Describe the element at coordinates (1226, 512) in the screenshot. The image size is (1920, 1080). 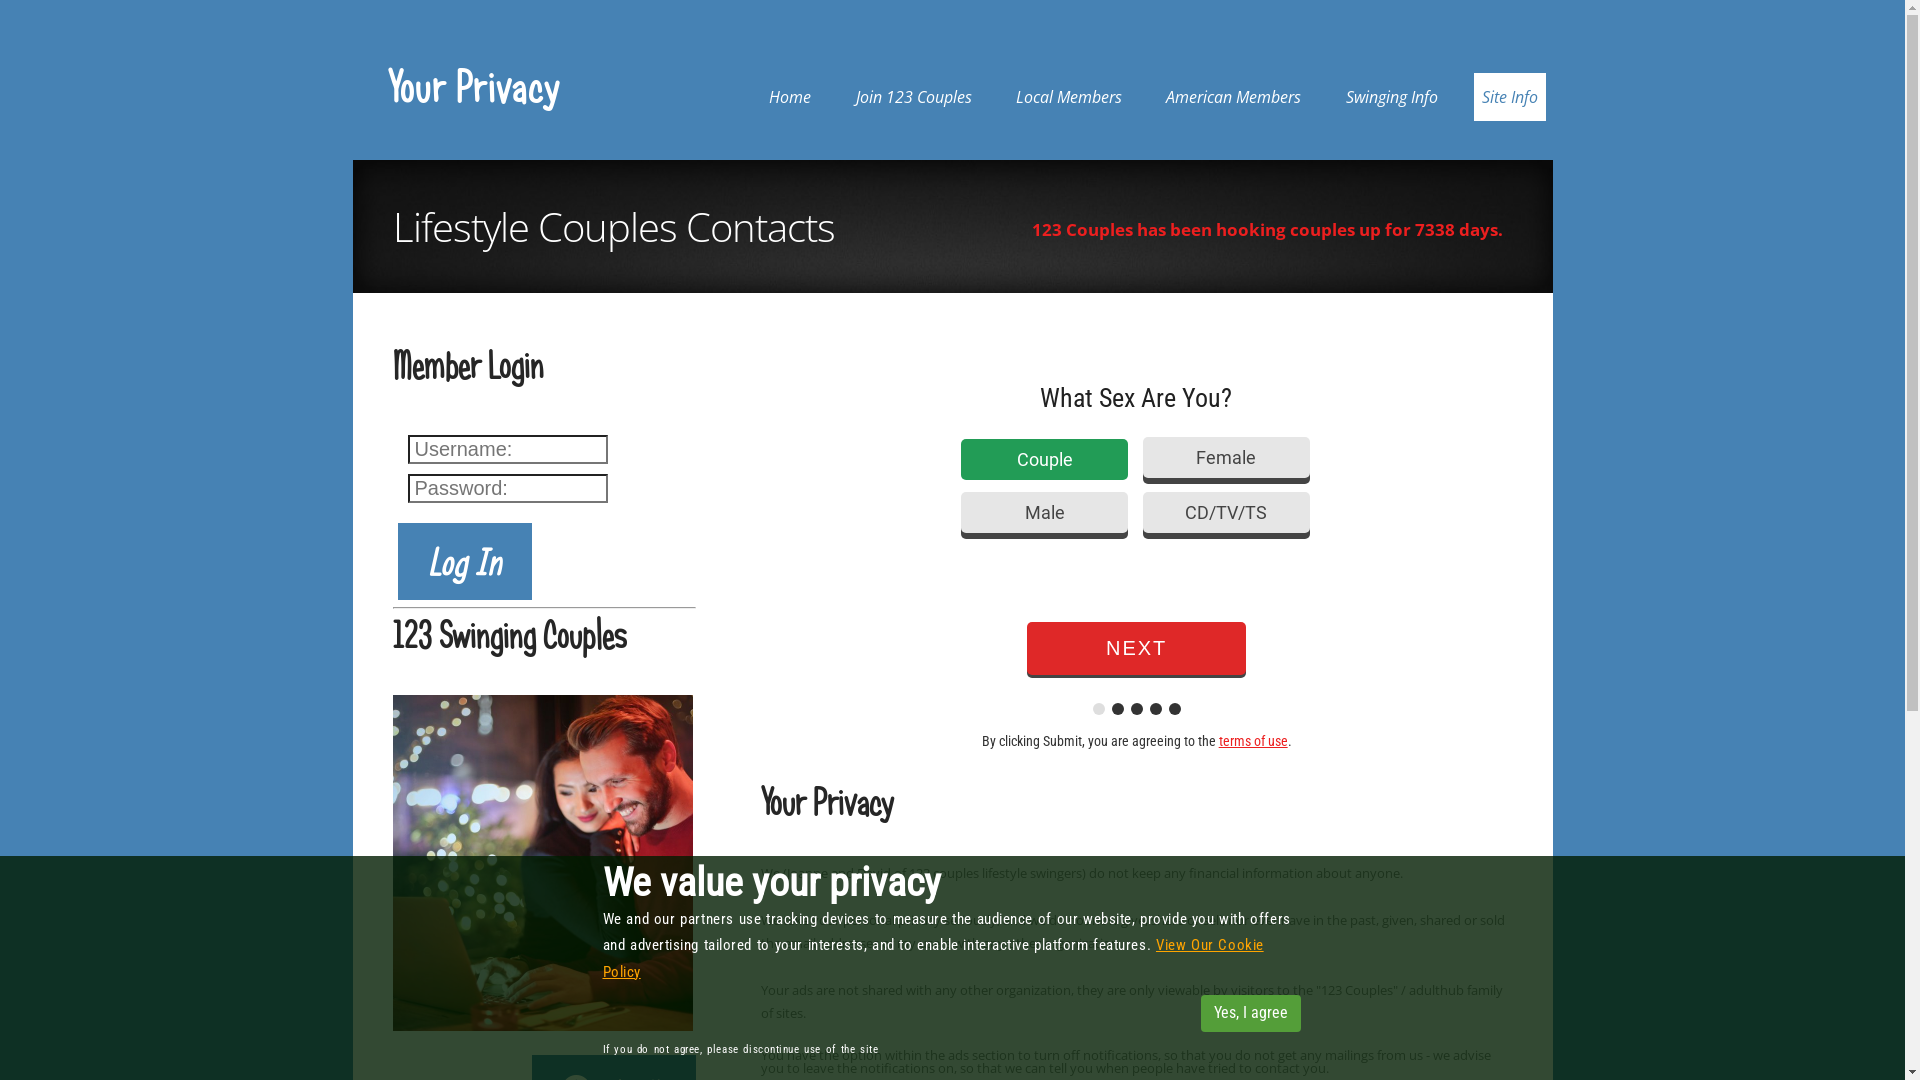
I see `CD/TV/TS` at that location.